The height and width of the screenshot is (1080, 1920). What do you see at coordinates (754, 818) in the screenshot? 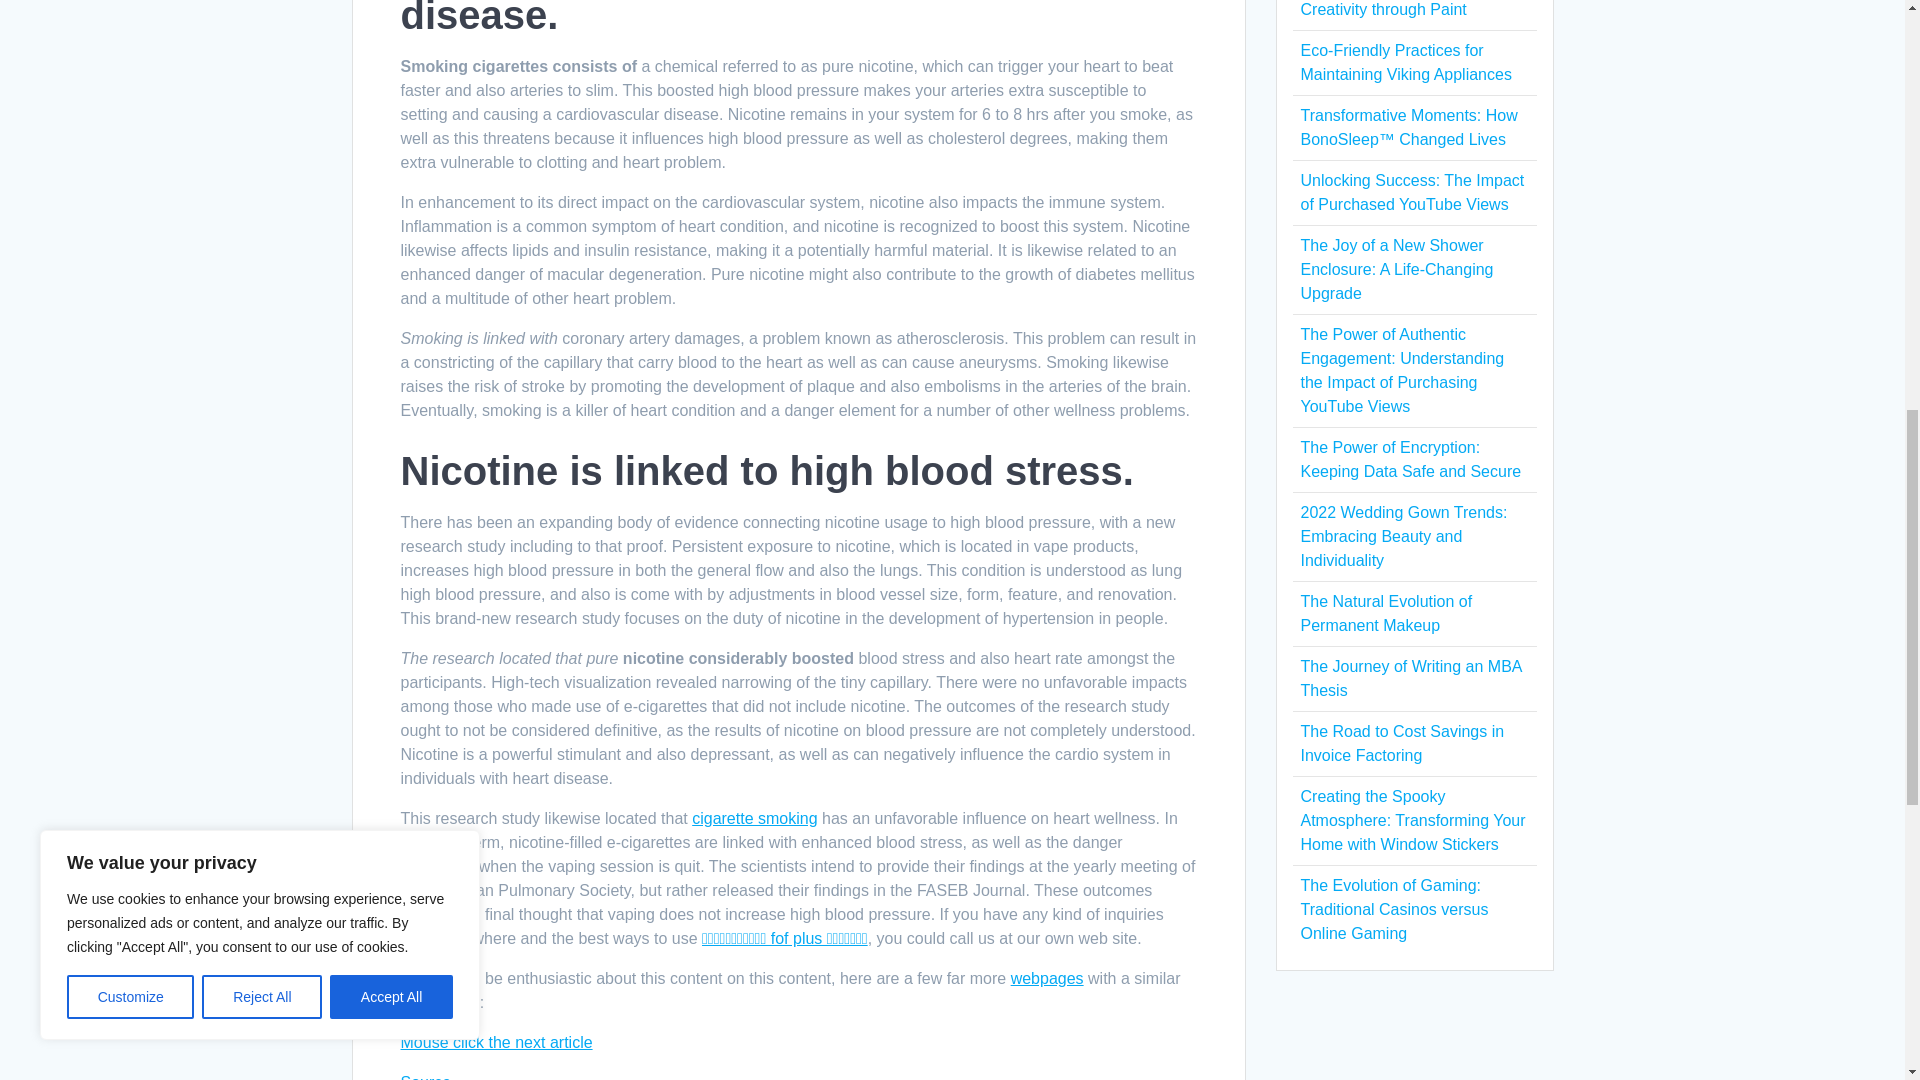
I see `cigarette smoking` at bounding box center [754, 818].